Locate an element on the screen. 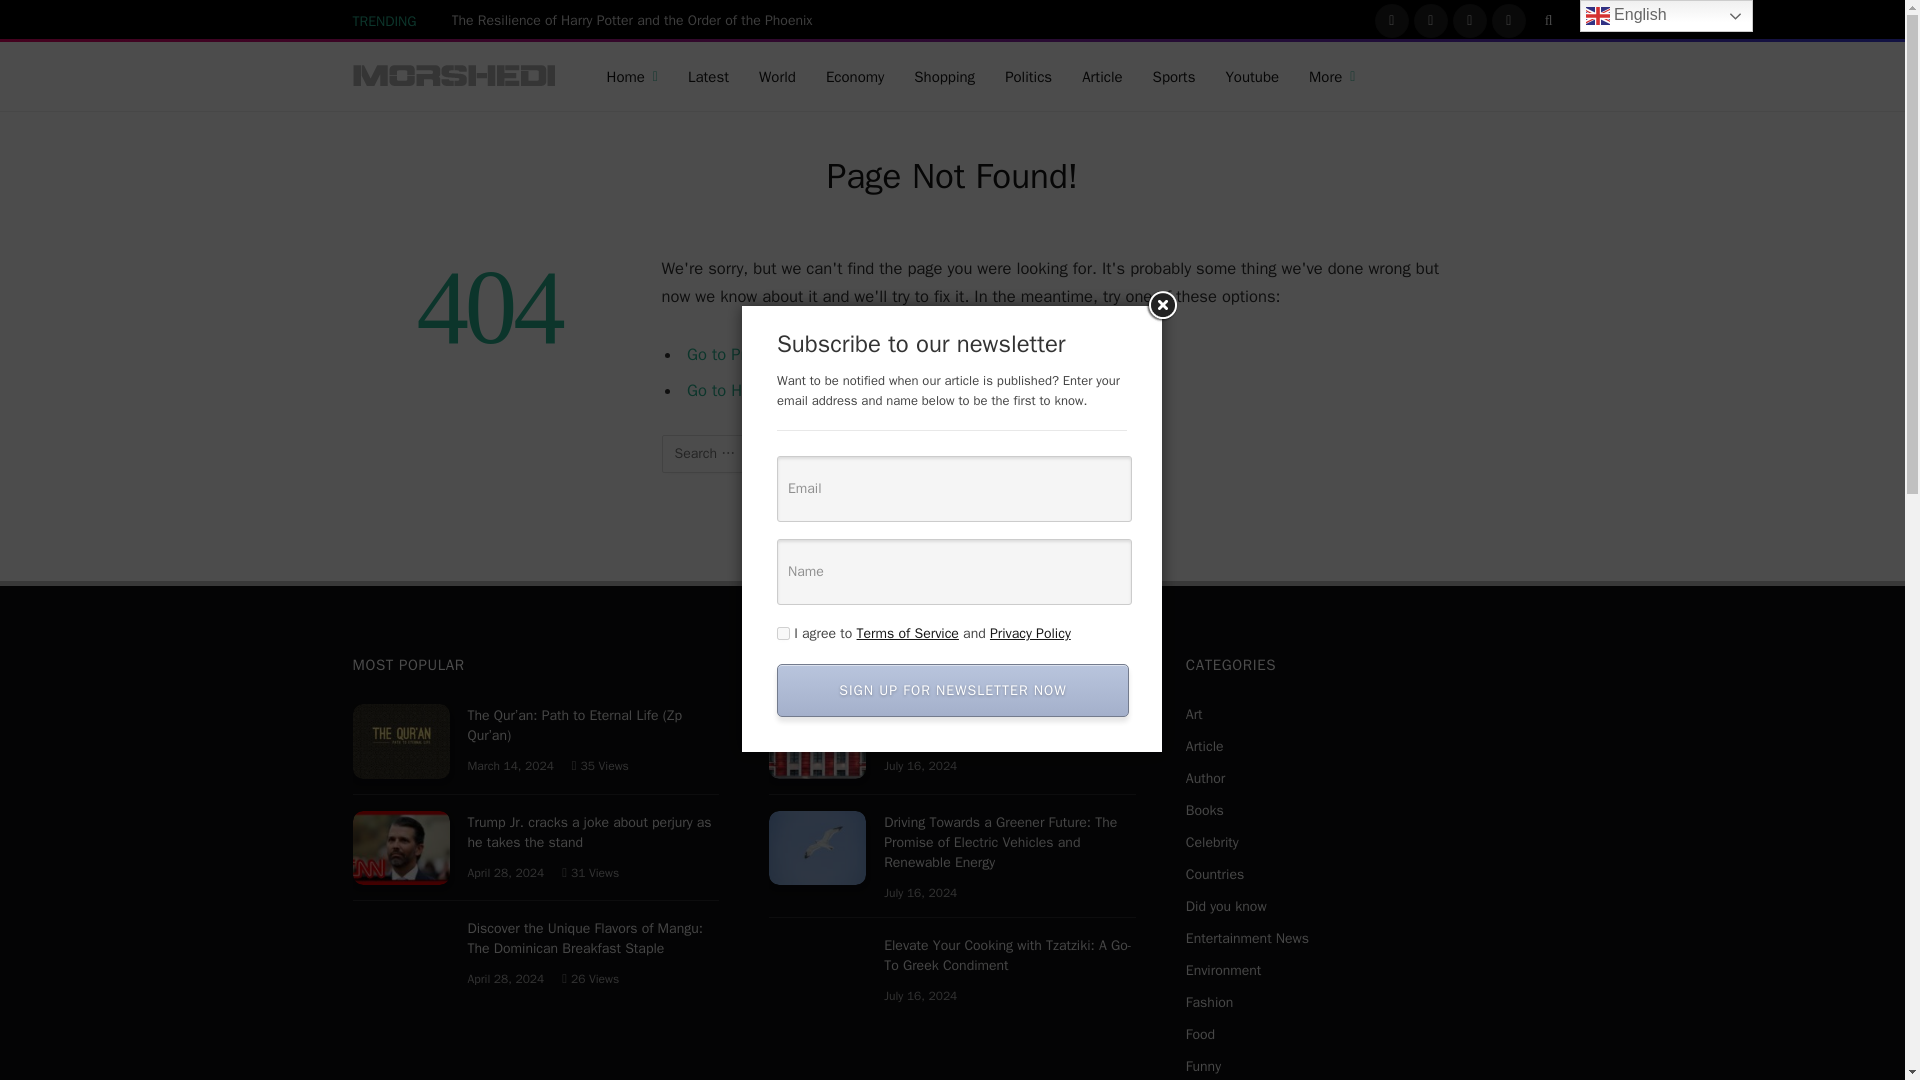  Search is located at coordinates (1100, 454).